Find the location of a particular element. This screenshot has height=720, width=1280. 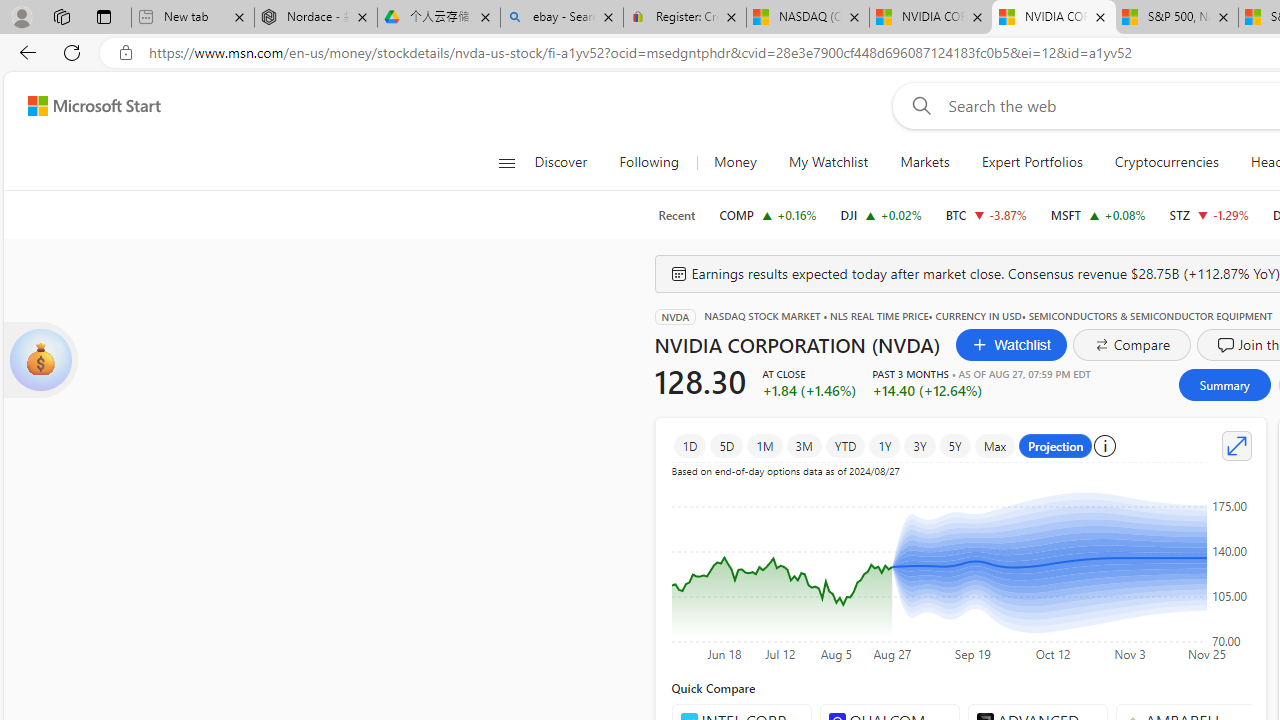

DJI DOW increase 41,250.50 +9.98 +0.02% is located at coordinates (881, 214).